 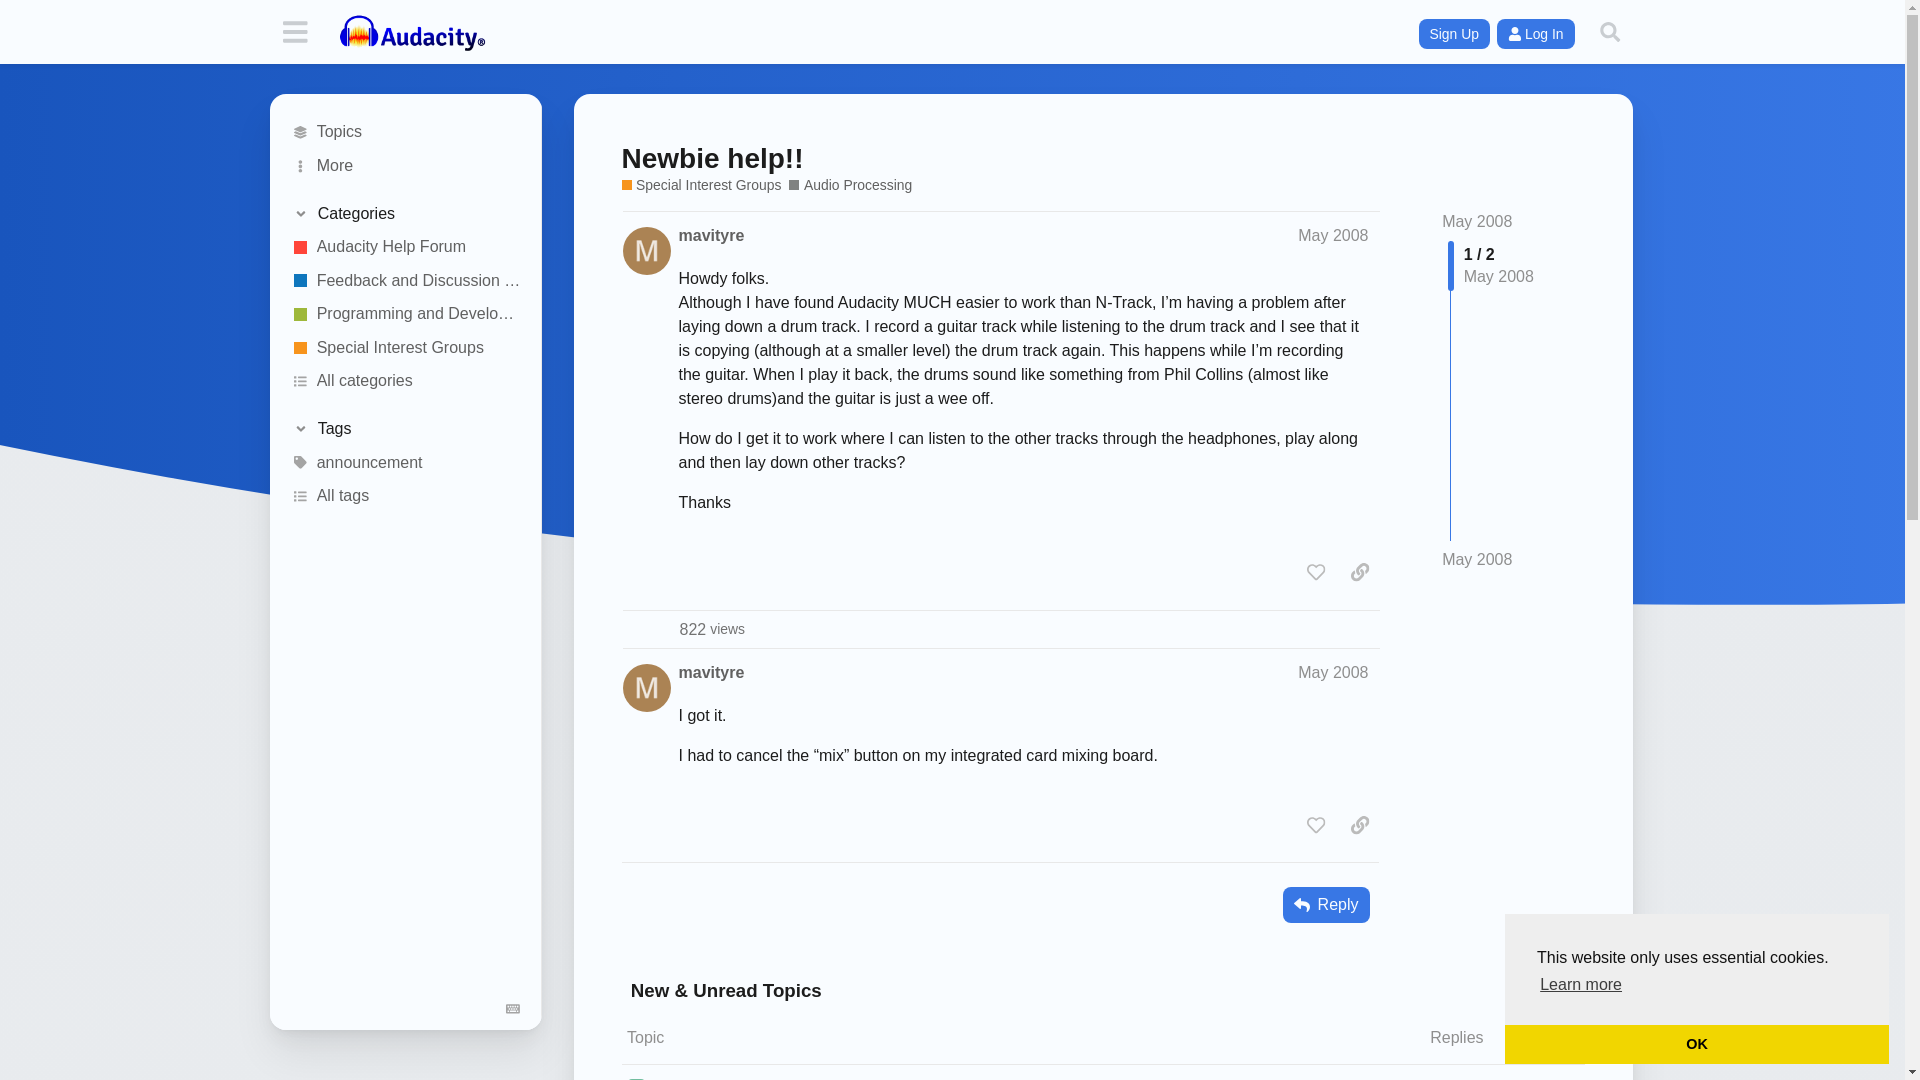 I want to click on May 2008, so click(x=1332, y=235).